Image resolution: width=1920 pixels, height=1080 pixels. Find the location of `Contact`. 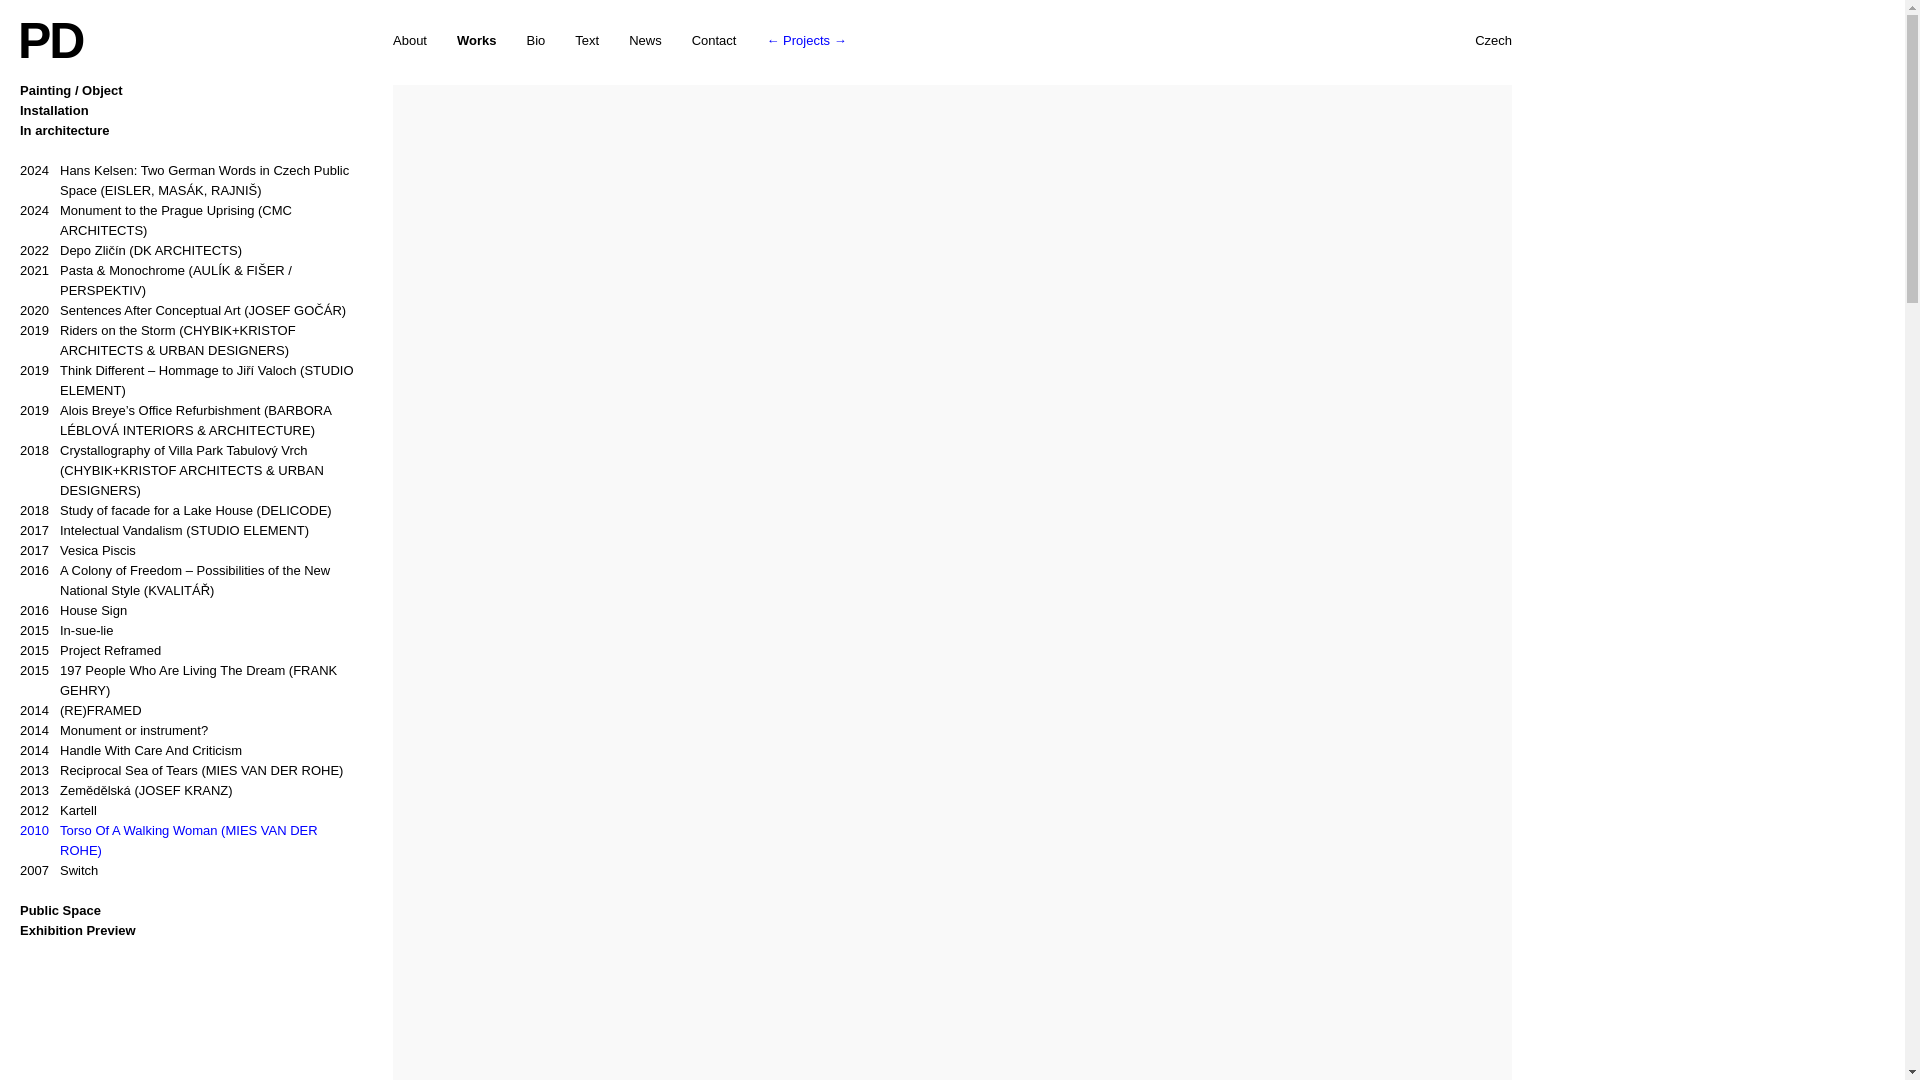

Contact is located at coordinates (714, 40).